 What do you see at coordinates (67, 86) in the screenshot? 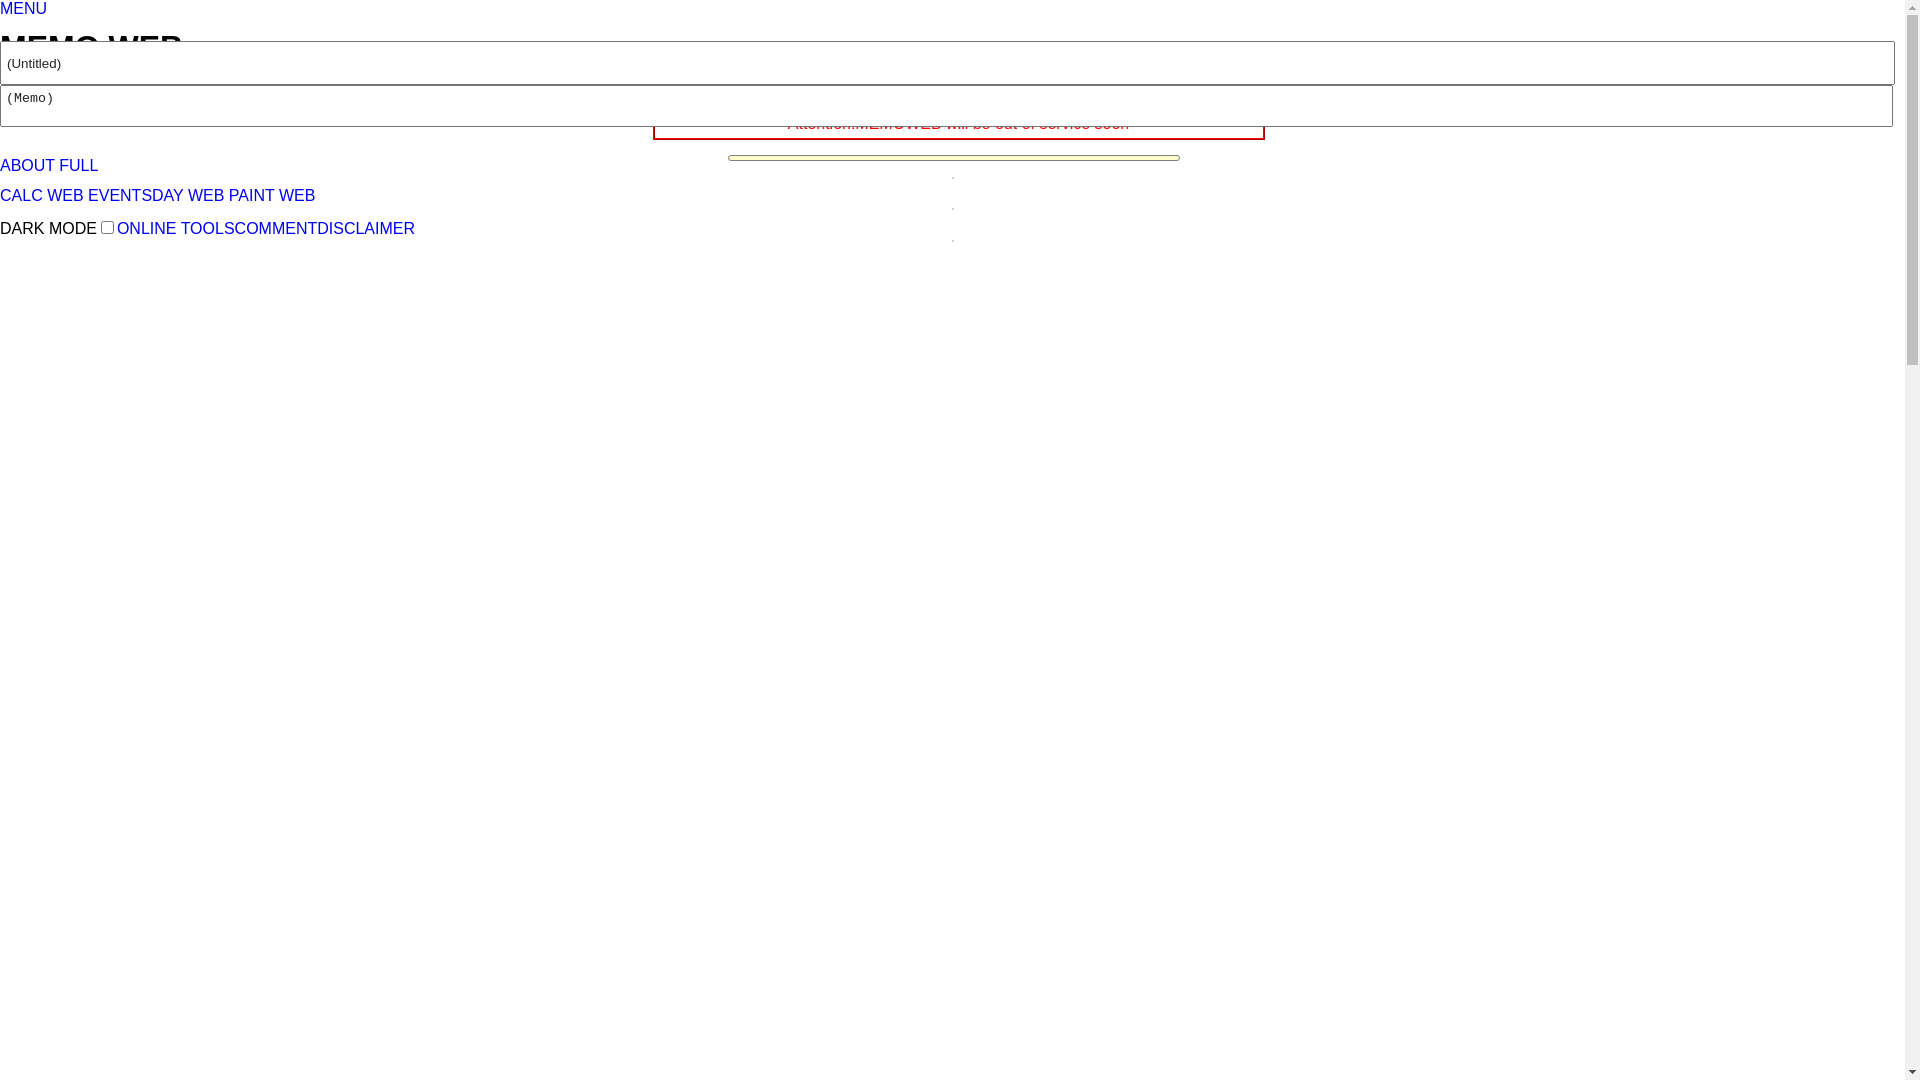
I see `ONLINE TOOLS` at bounding box center [67, 86].